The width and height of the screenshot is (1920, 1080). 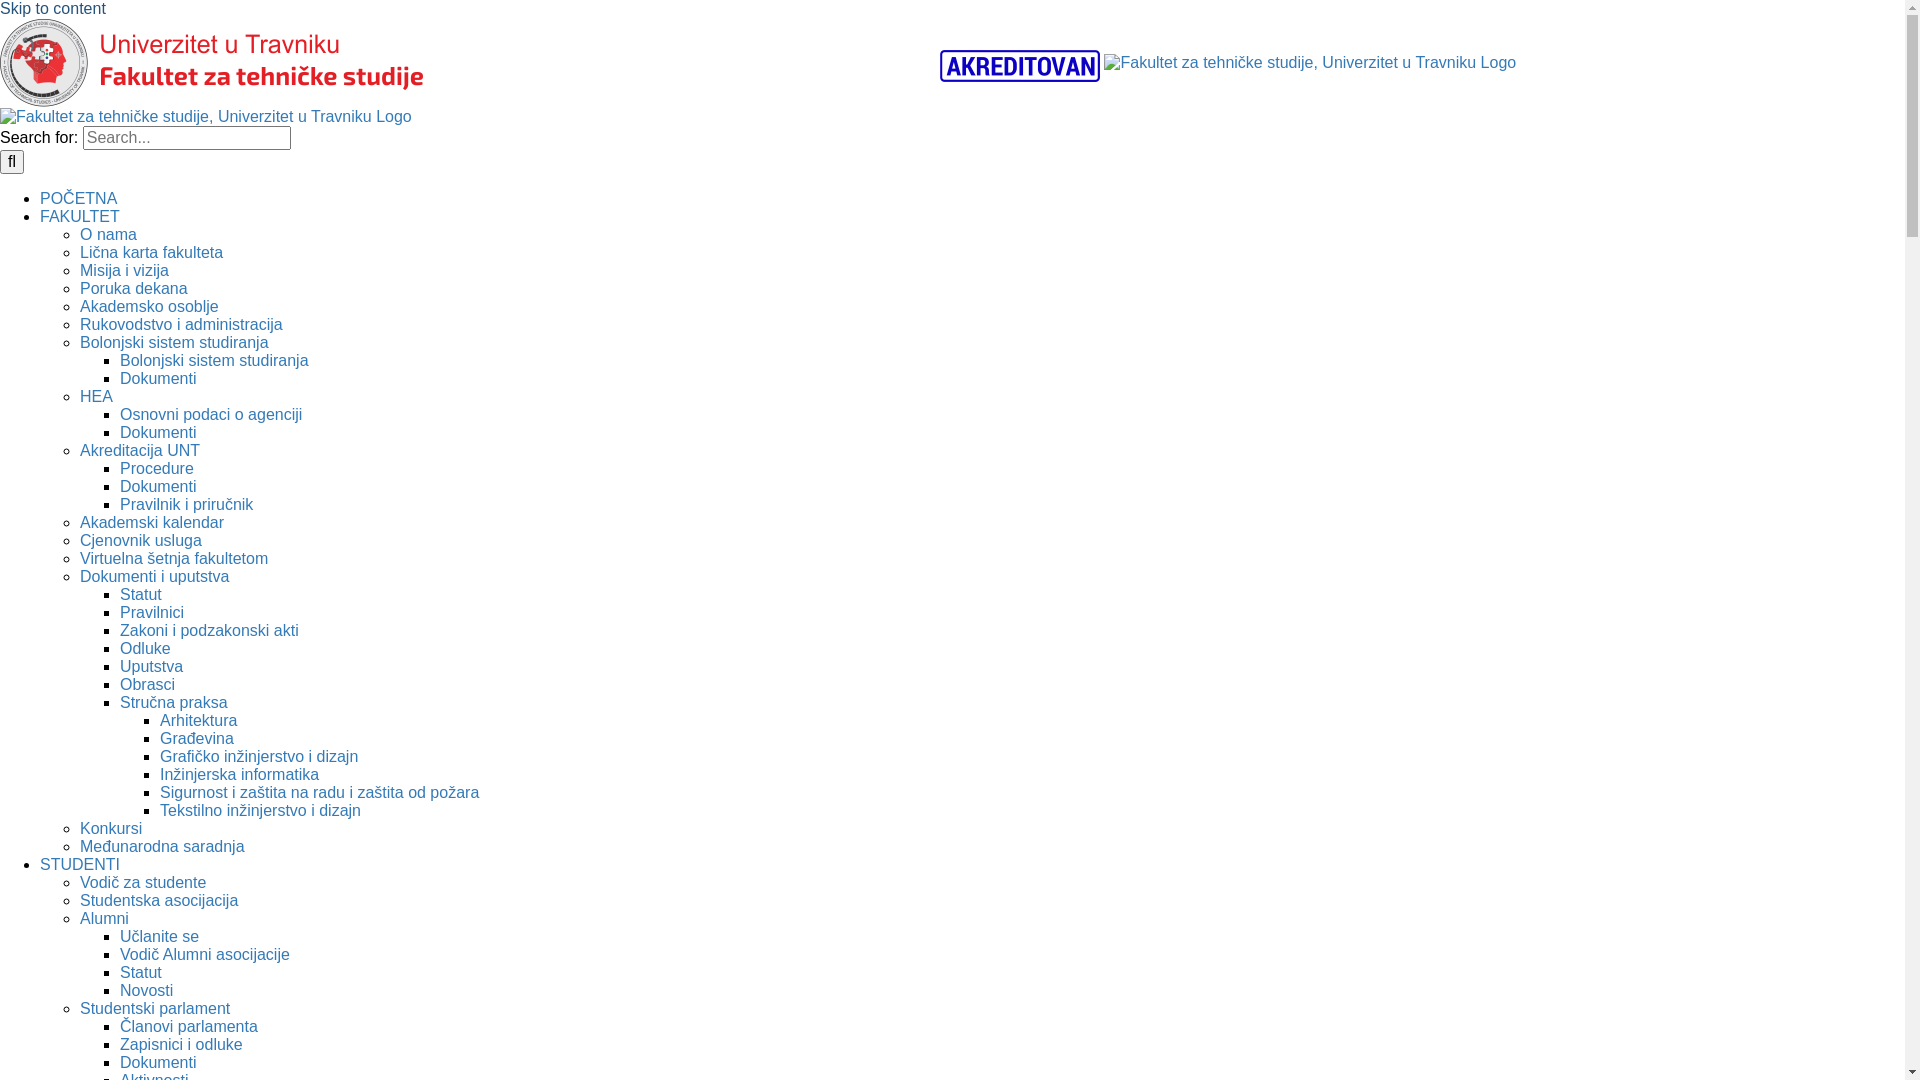 What do you see at coordinates (158, 486) in the screenshot?
I see `Dokumenti` at bounding box center [158, 486].